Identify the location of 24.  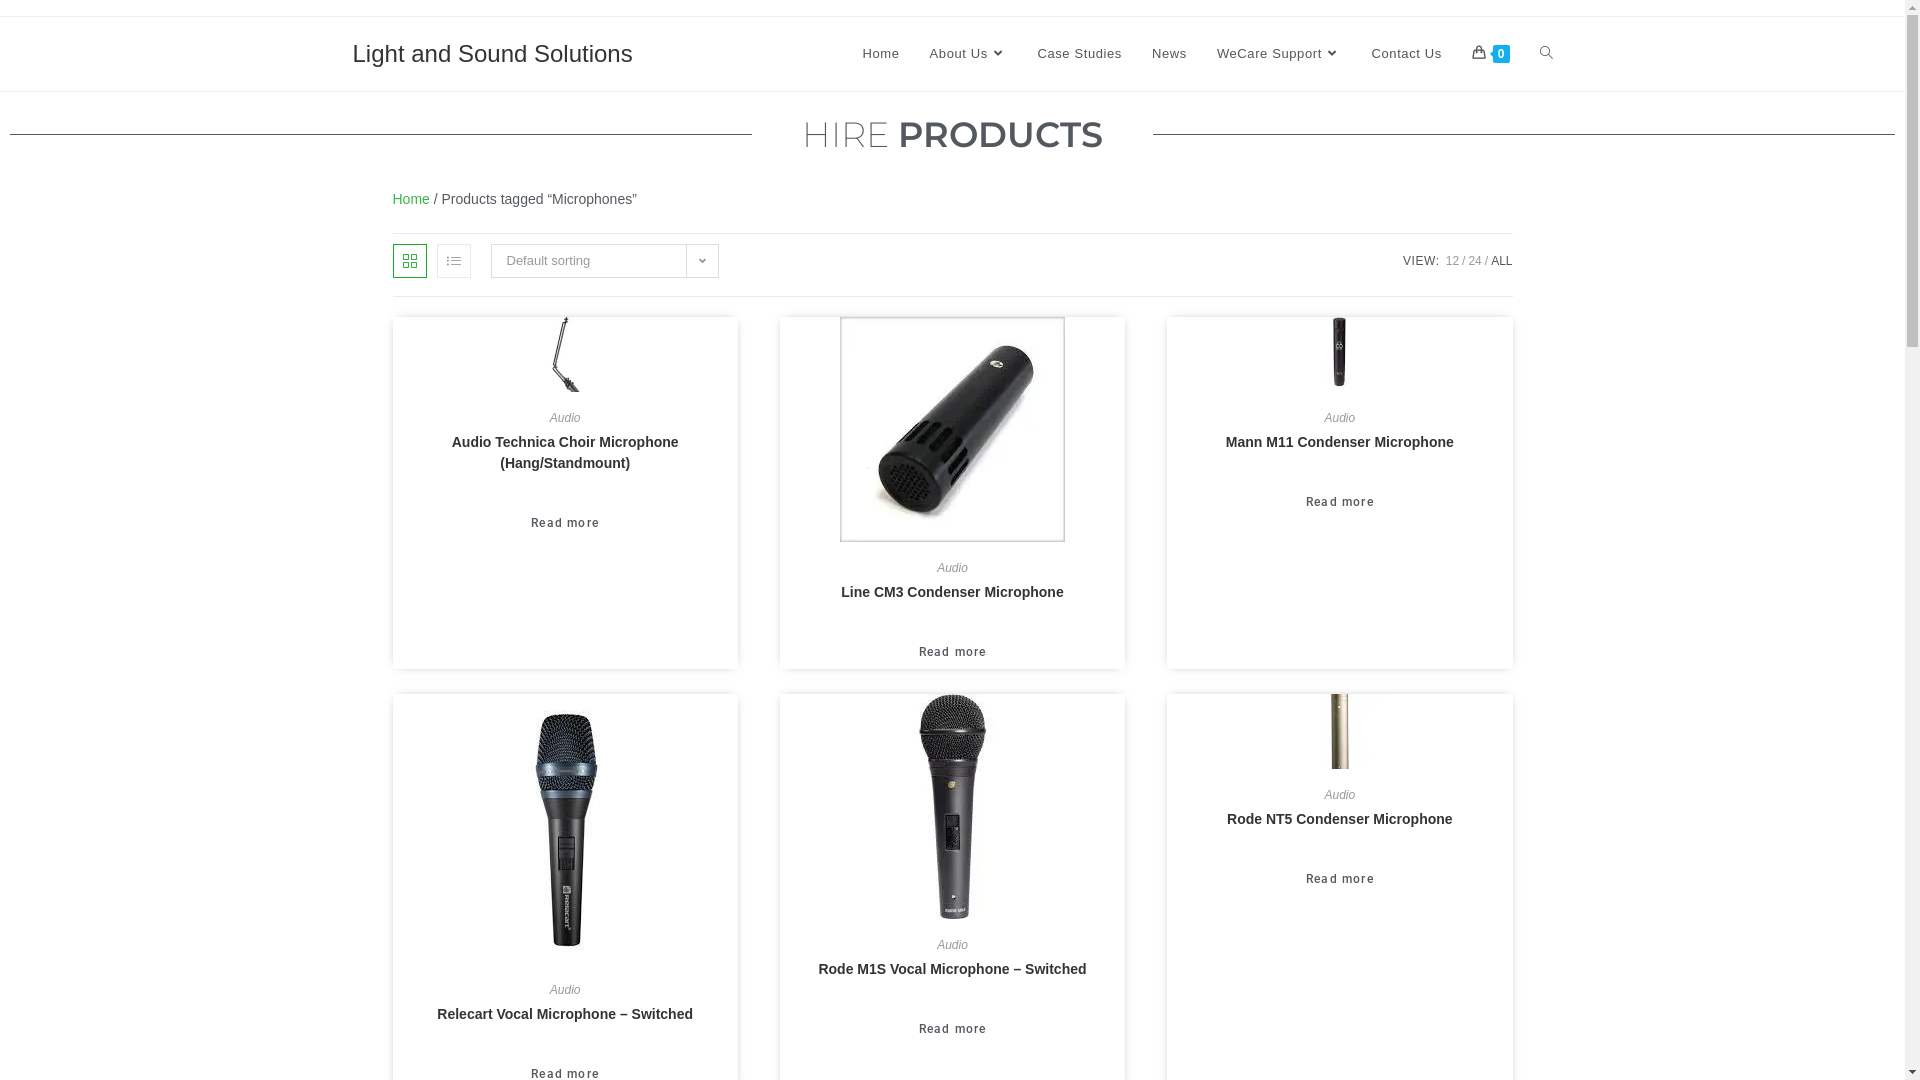
(1474, 261).